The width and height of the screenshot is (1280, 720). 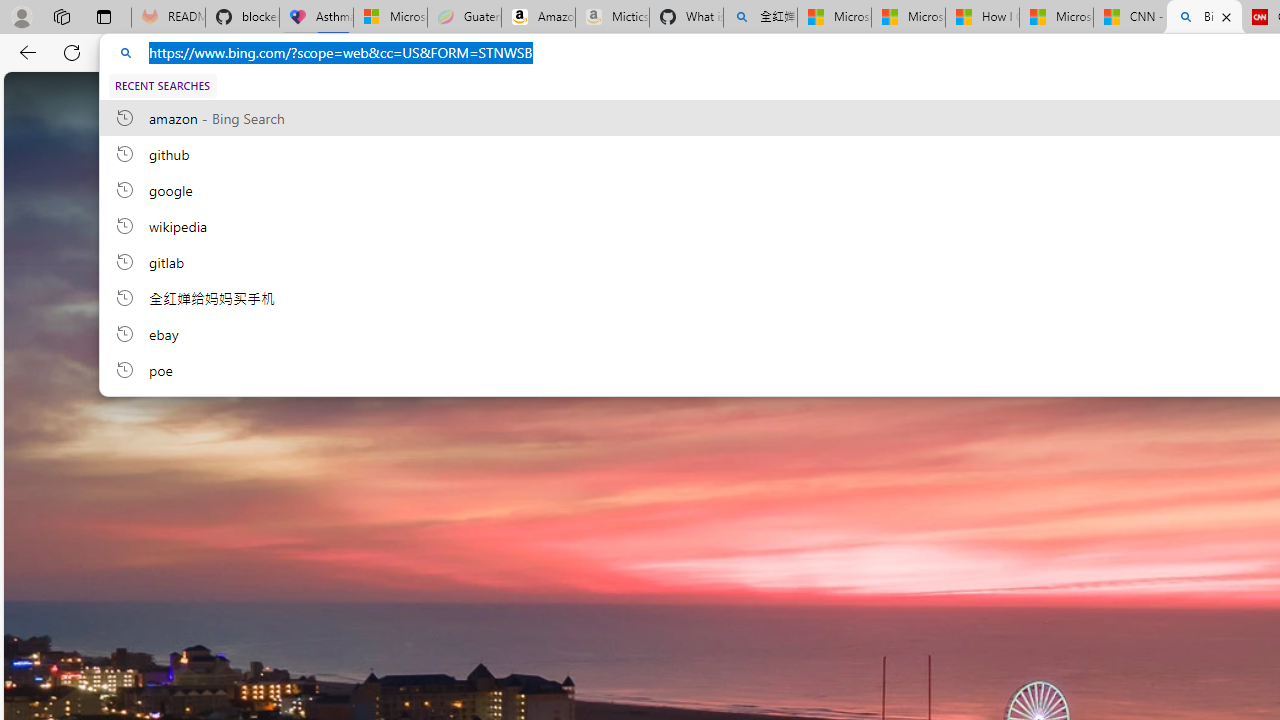 I want to click on More, so click(x=930, y=91).